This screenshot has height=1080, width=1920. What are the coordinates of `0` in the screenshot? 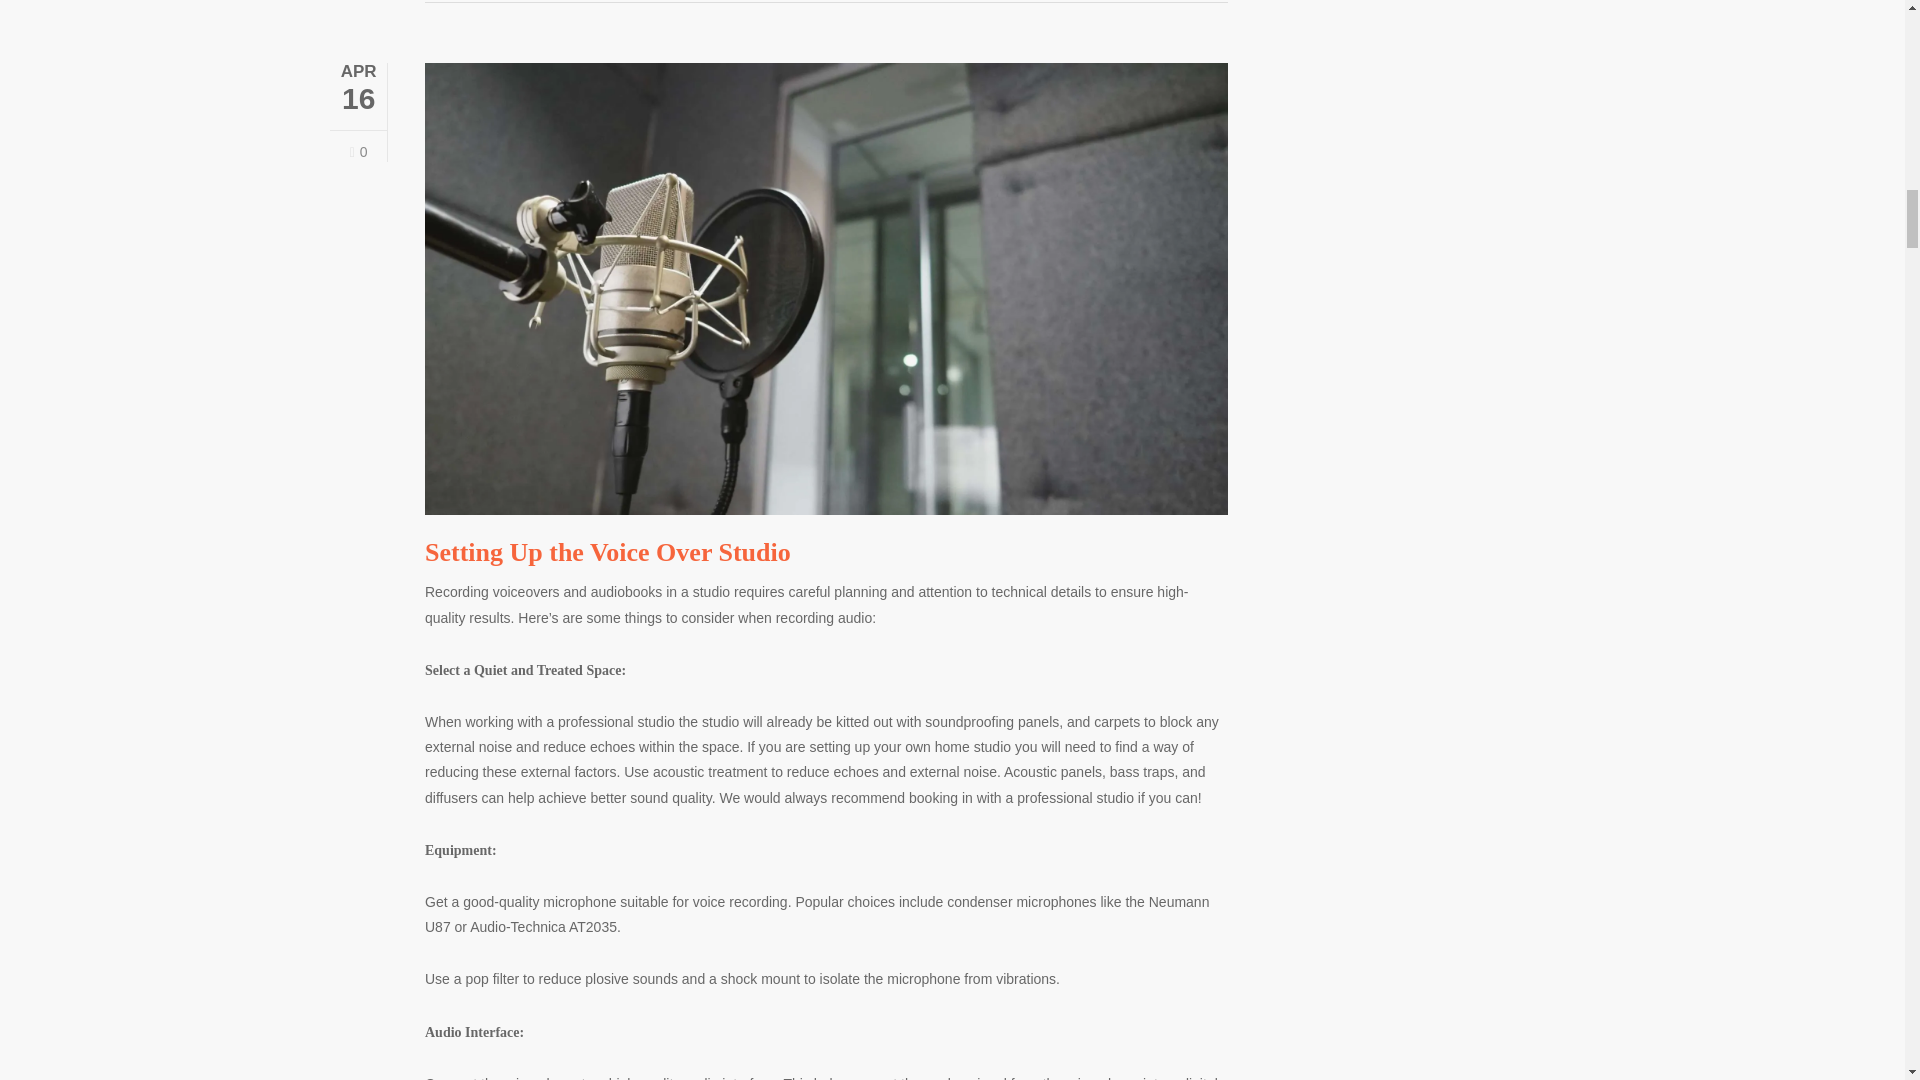 It's located at (358, 152).